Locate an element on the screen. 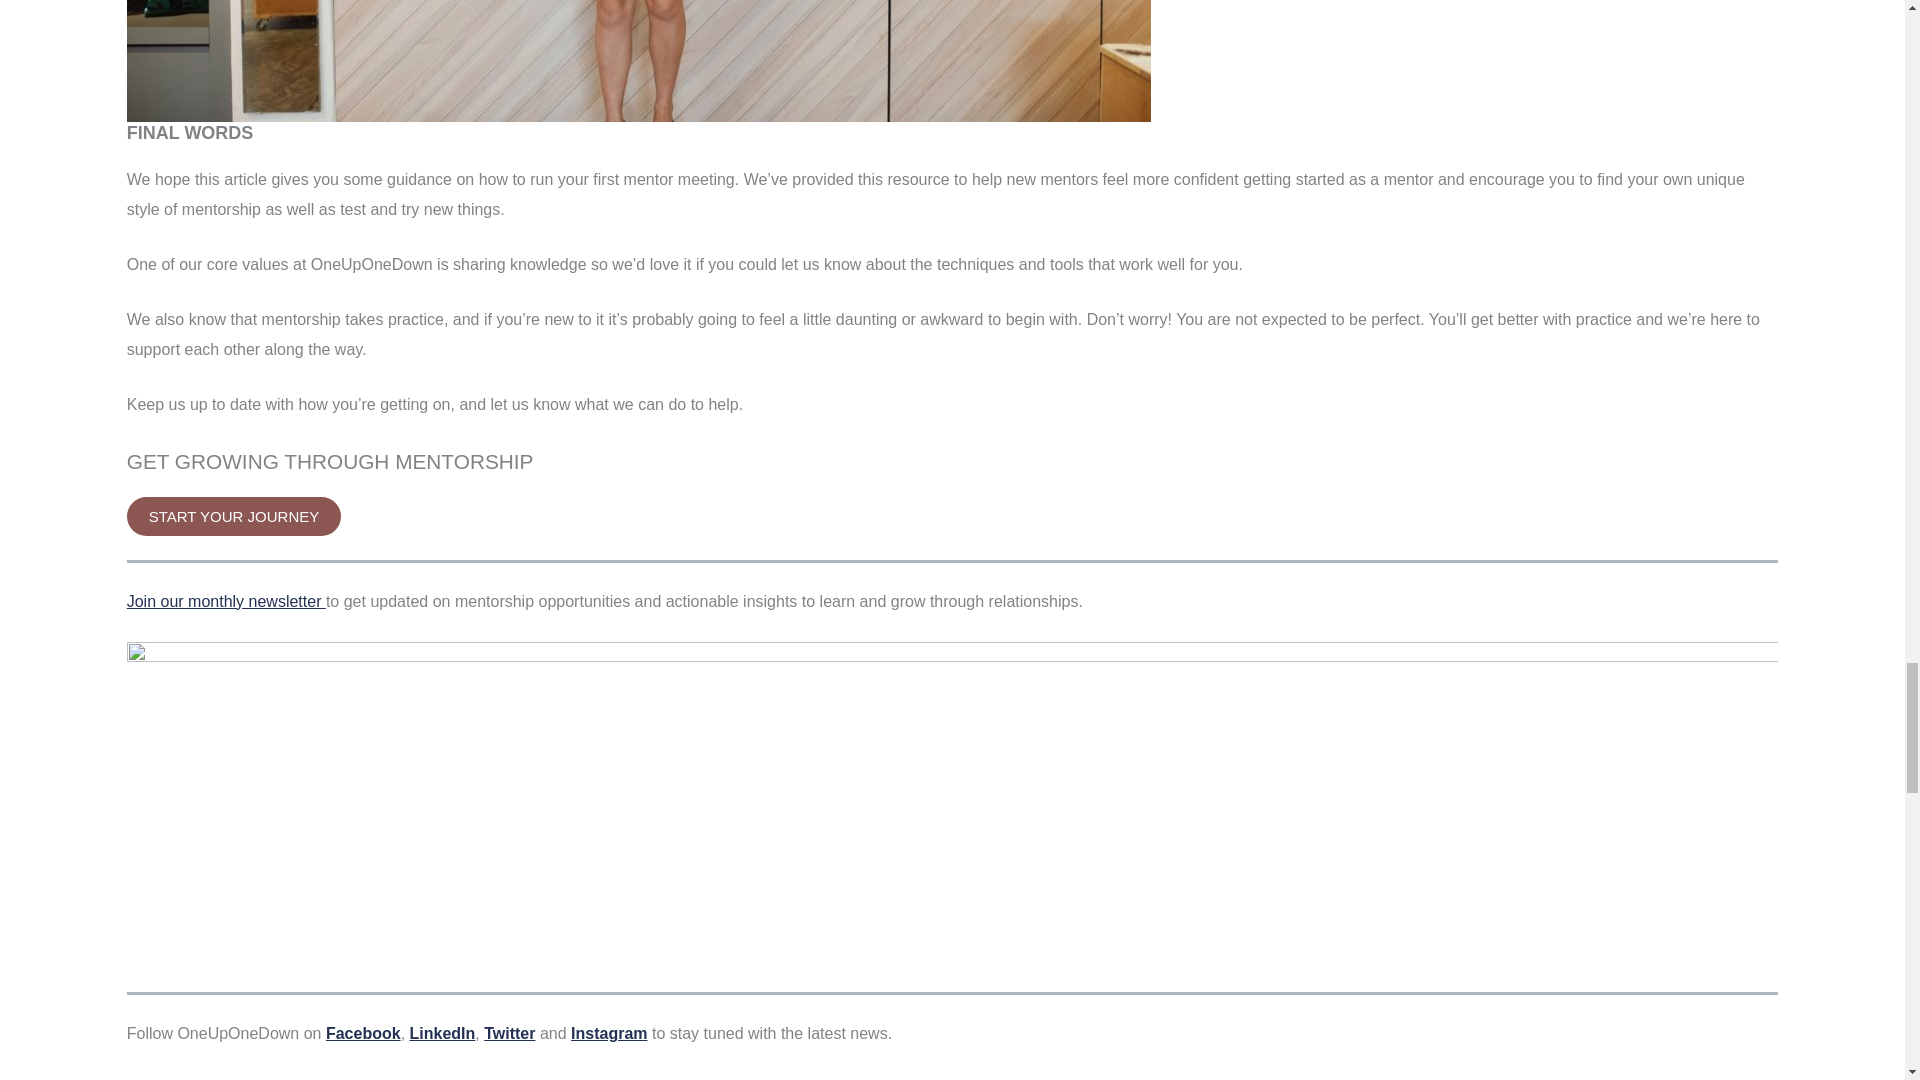 The height and width of the screenshot is (1080, 1920). Join our monthly newsletter is located at coordinates (226, 601).